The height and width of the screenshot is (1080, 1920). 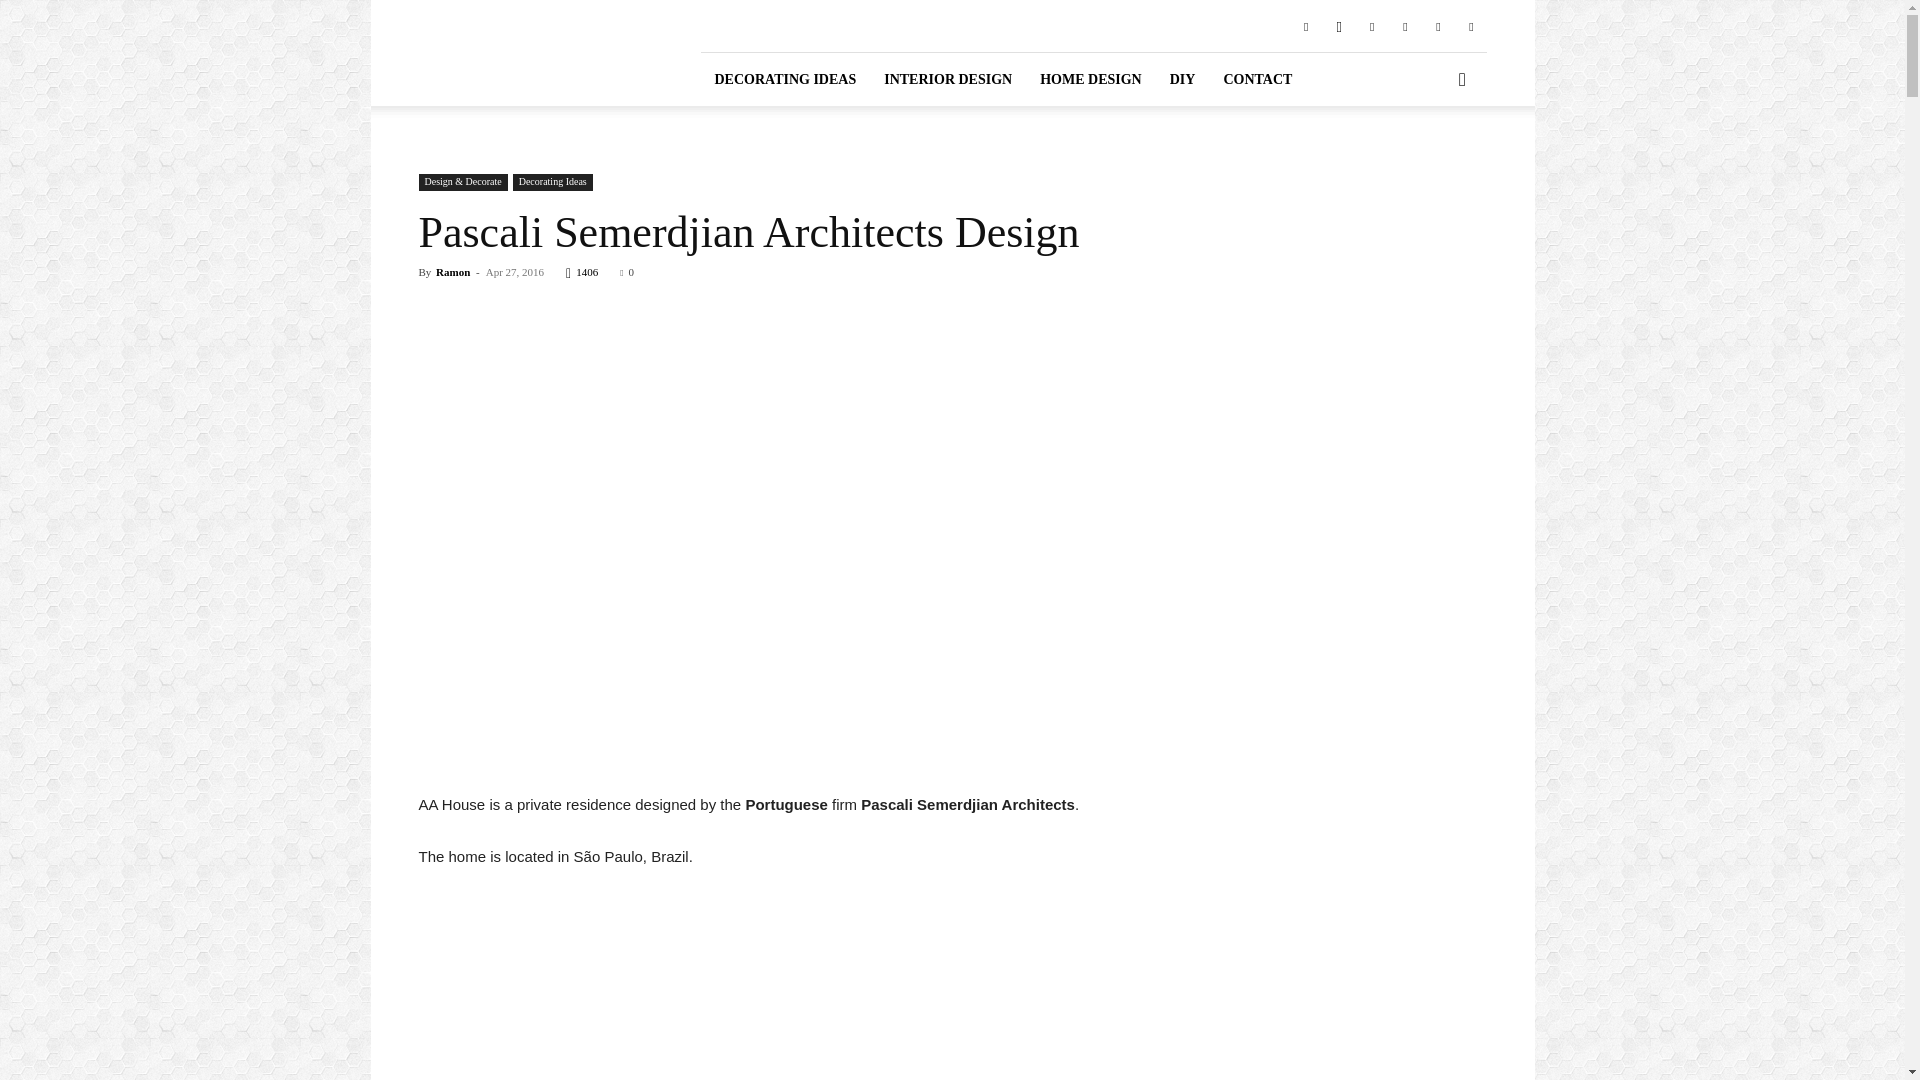 I want to click on Ramon, so click(x=452, y=271).